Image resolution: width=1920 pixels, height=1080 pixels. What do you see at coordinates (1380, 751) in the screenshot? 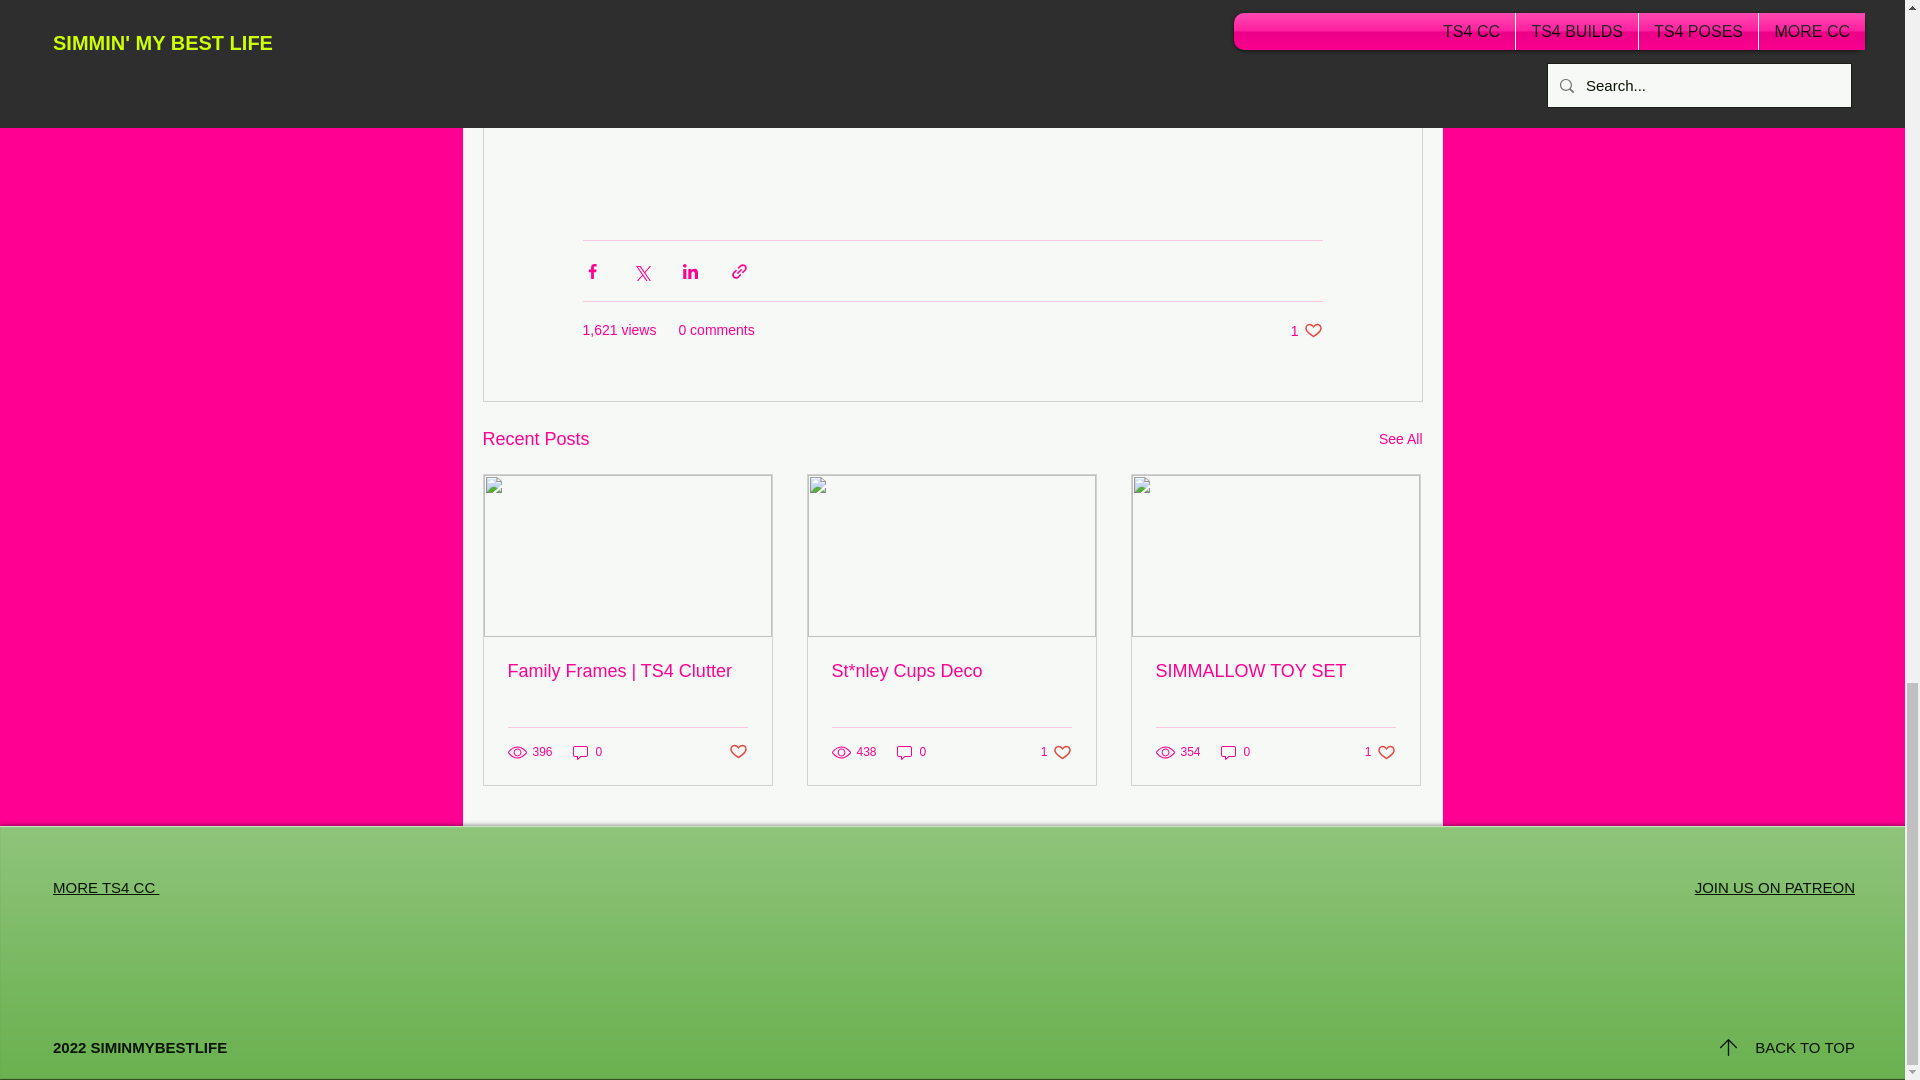
I see `SIMMALLOW TOY SET` at bounding box center [1380, 751].